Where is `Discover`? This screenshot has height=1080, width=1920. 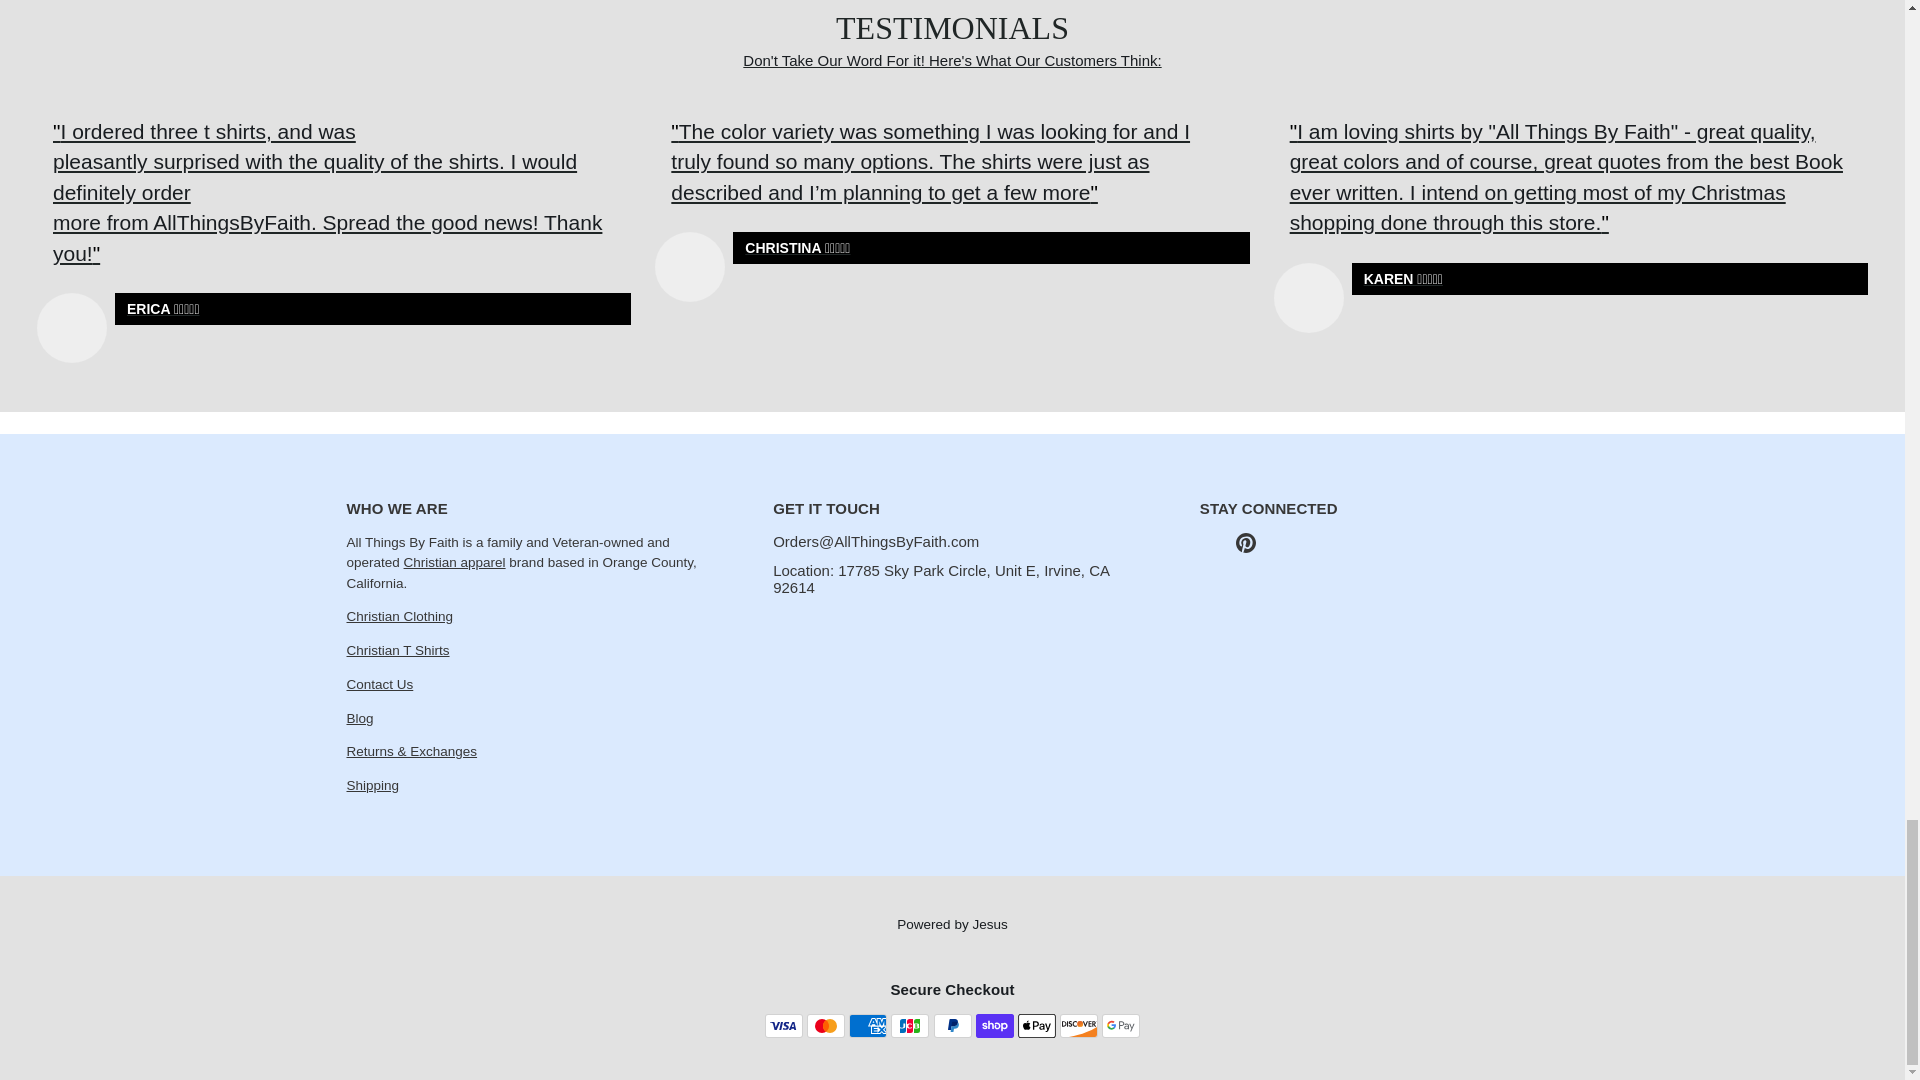 Discover is located at coordinates (1078, 1026).